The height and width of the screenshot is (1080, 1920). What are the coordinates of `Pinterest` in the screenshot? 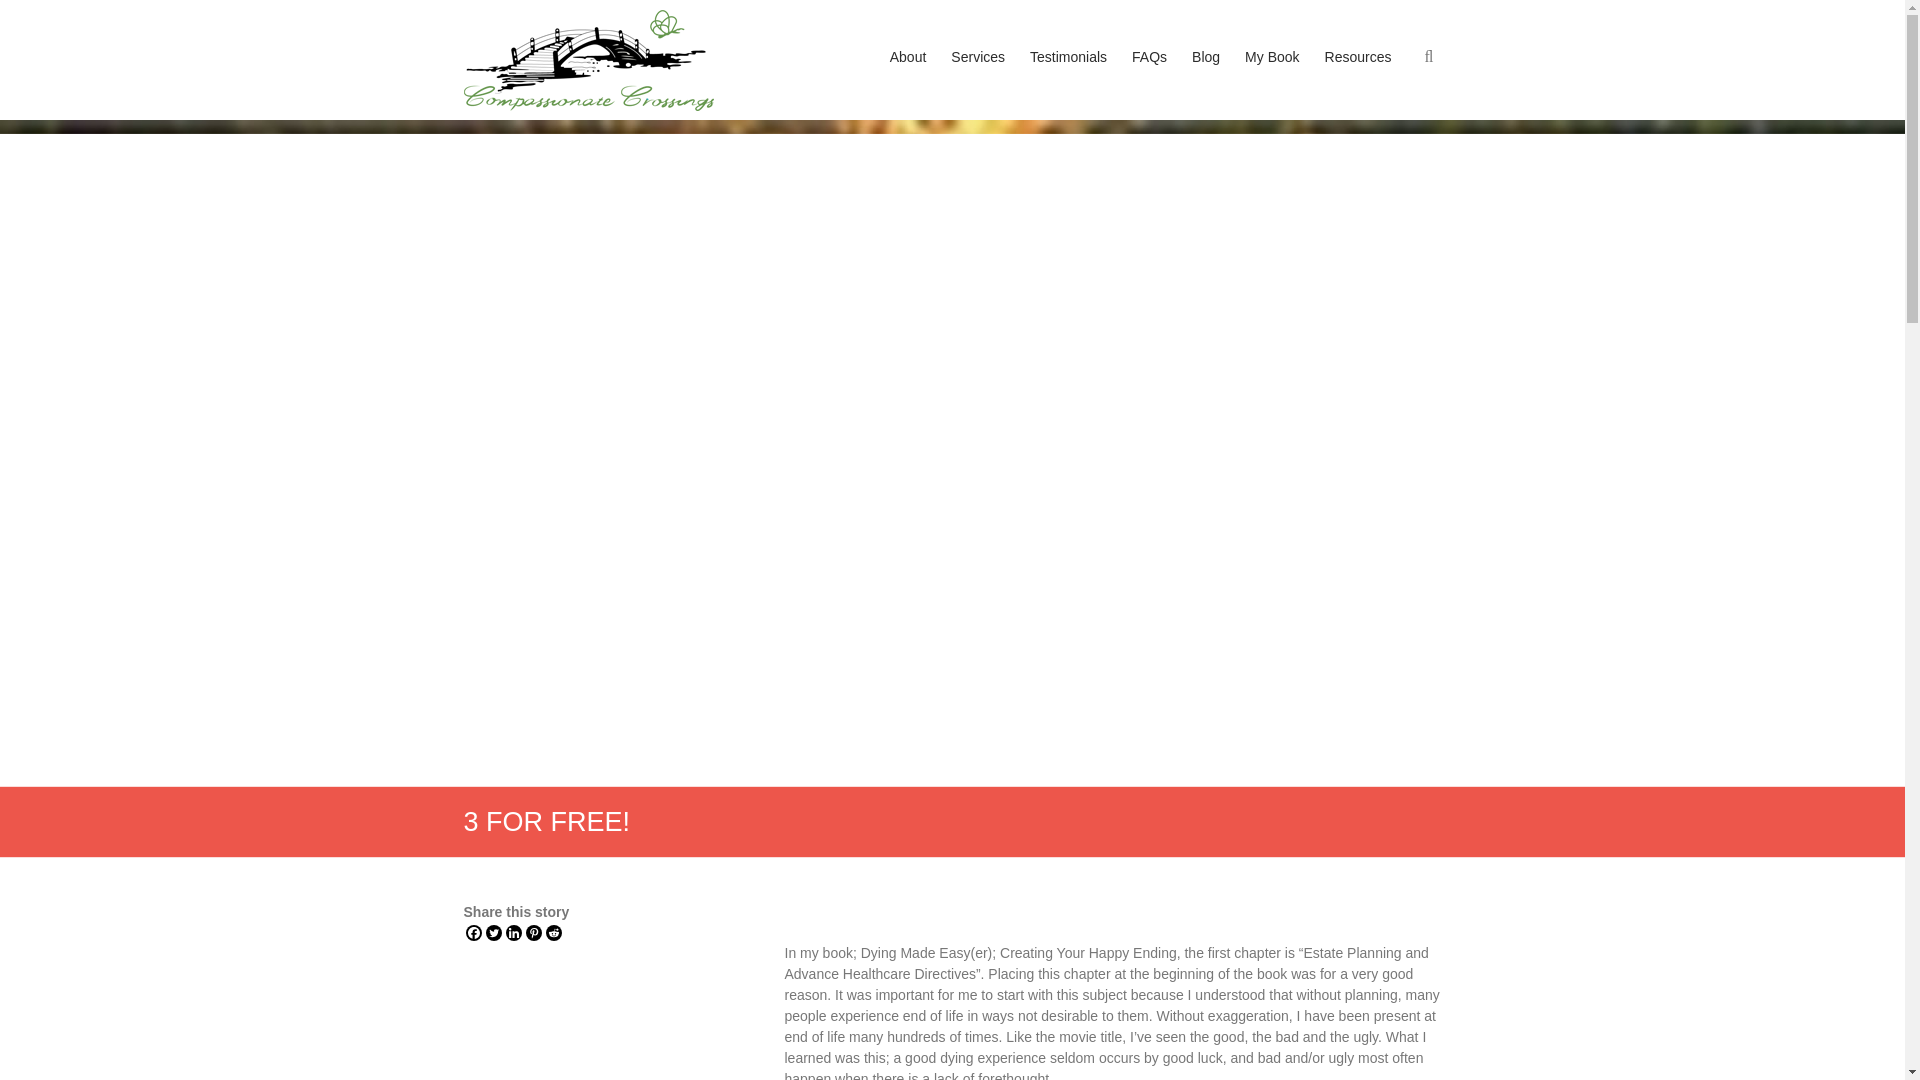 It's located at (534, 932).